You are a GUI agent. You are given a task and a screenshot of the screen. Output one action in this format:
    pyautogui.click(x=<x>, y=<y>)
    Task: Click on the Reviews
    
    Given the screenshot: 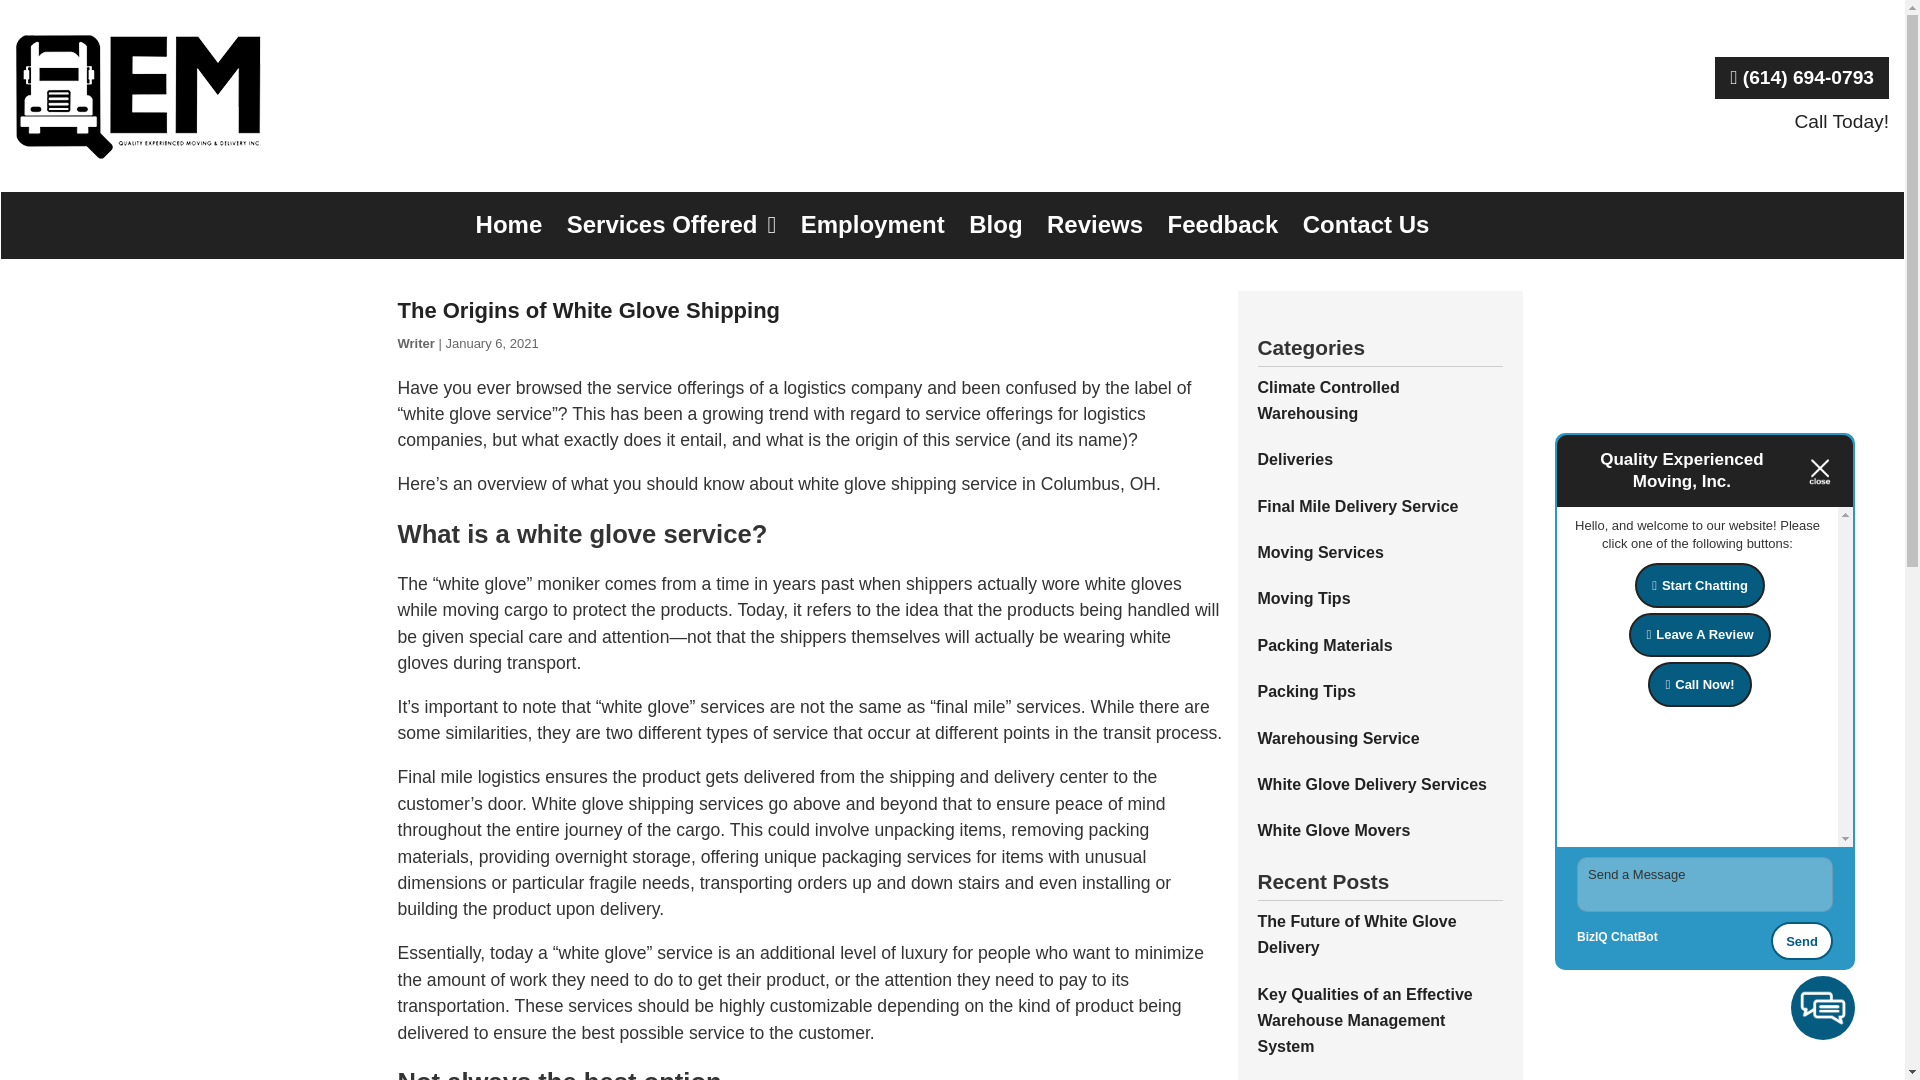 What is the action you would take?
    pyautogui.click(x=1094, y=225)
    